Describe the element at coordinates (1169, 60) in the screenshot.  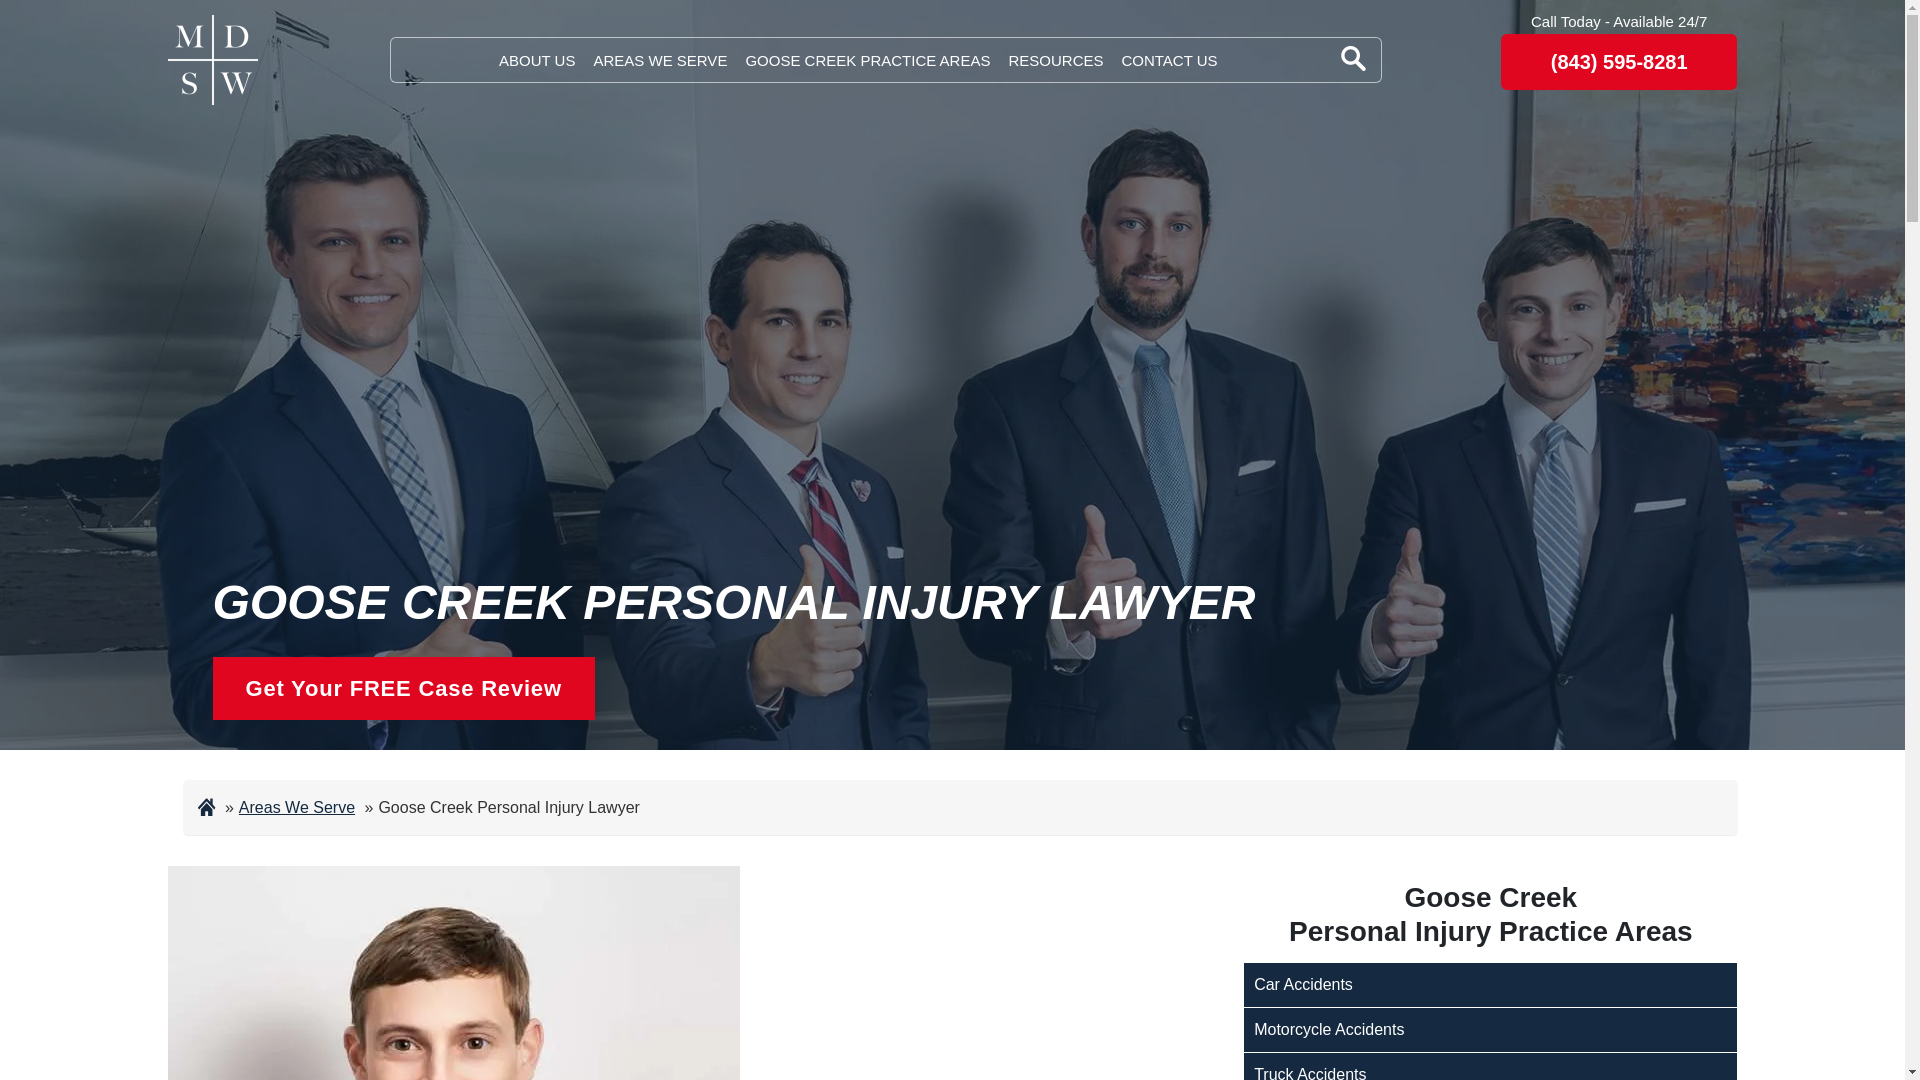
I see `CONTACT US` at that location.